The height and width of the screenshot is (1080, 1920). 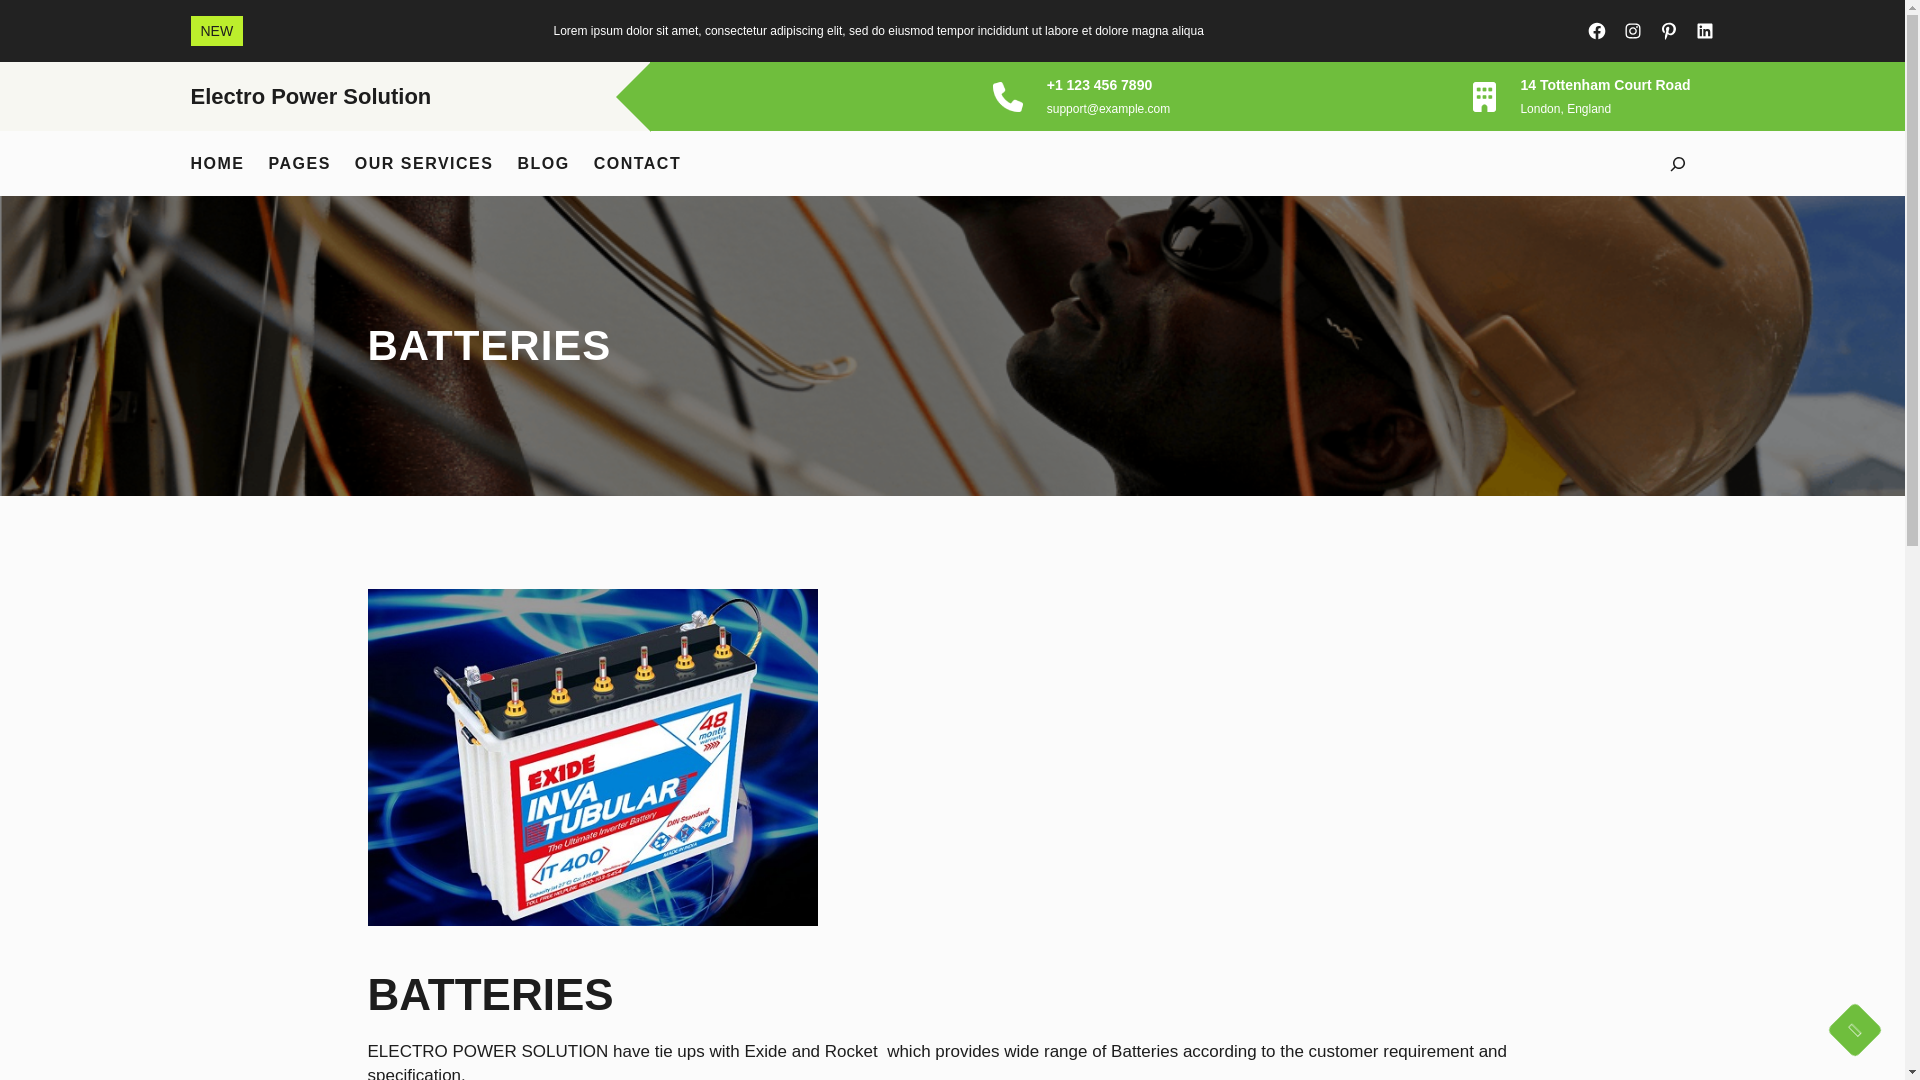 I want to click on HOME, so click(x=216, y=164).